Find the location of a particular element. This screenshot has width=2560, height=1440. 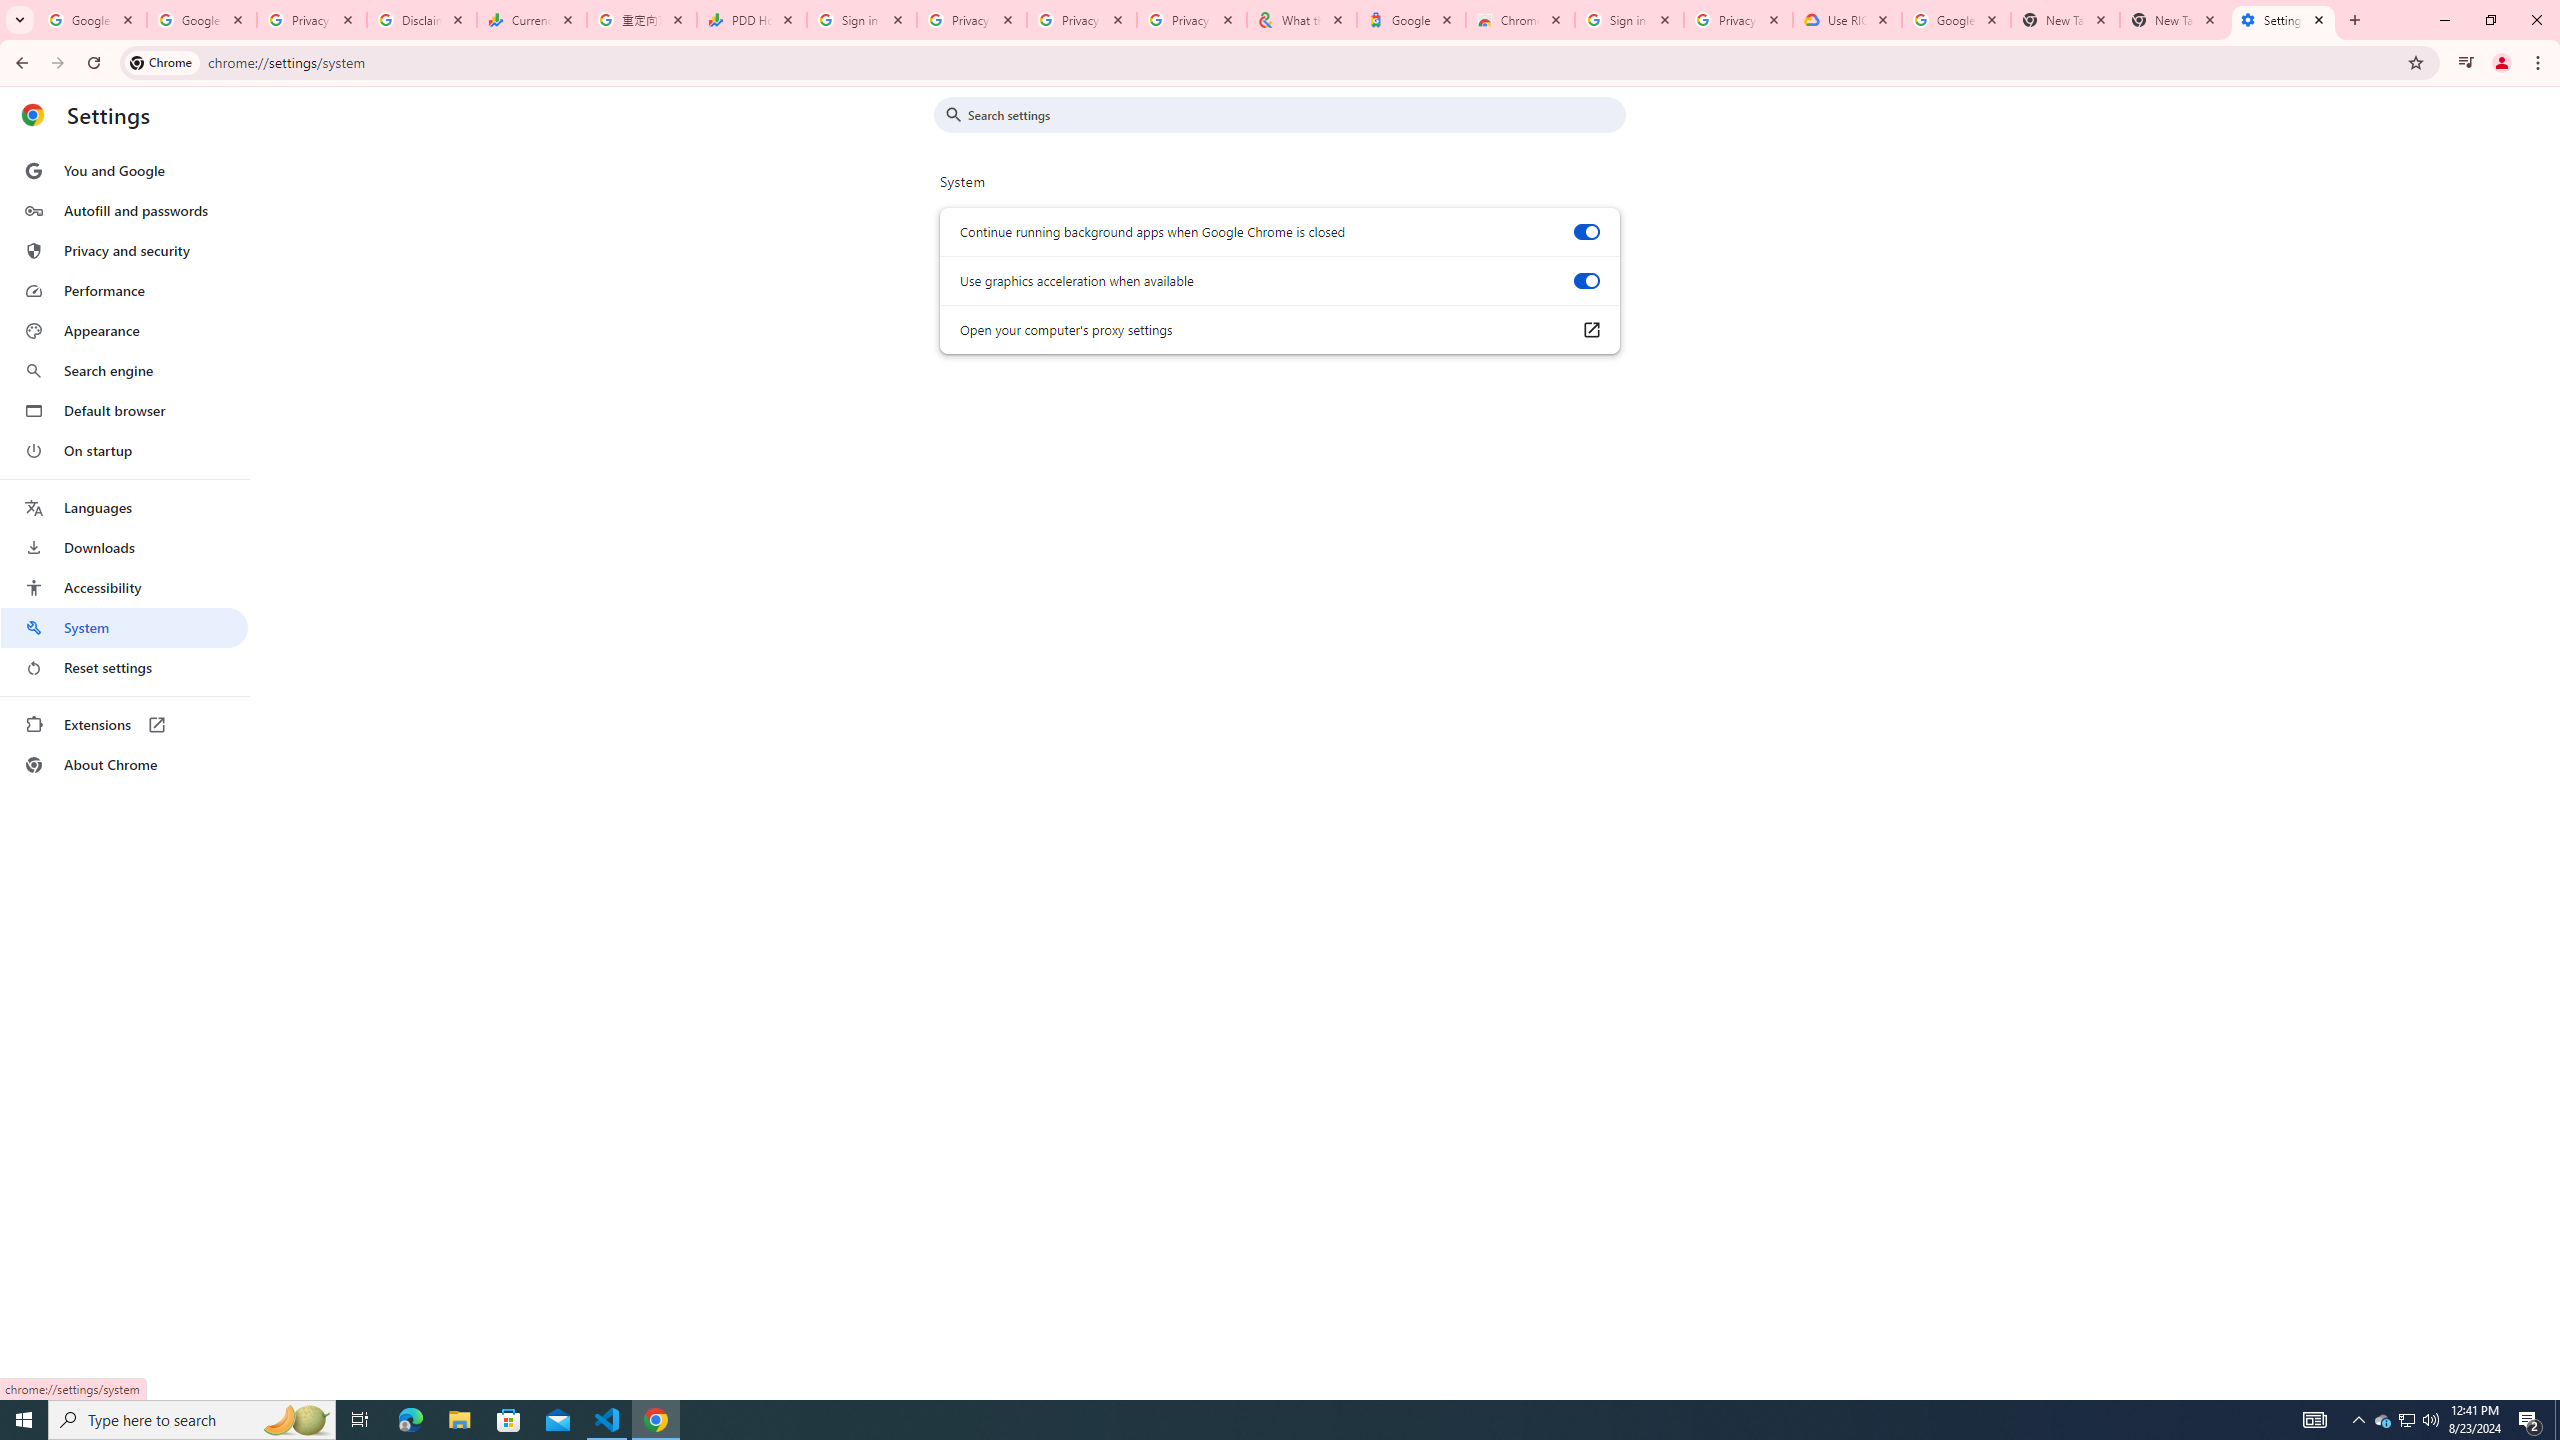

Autofill and passwords is located at coordinates (124, 210).